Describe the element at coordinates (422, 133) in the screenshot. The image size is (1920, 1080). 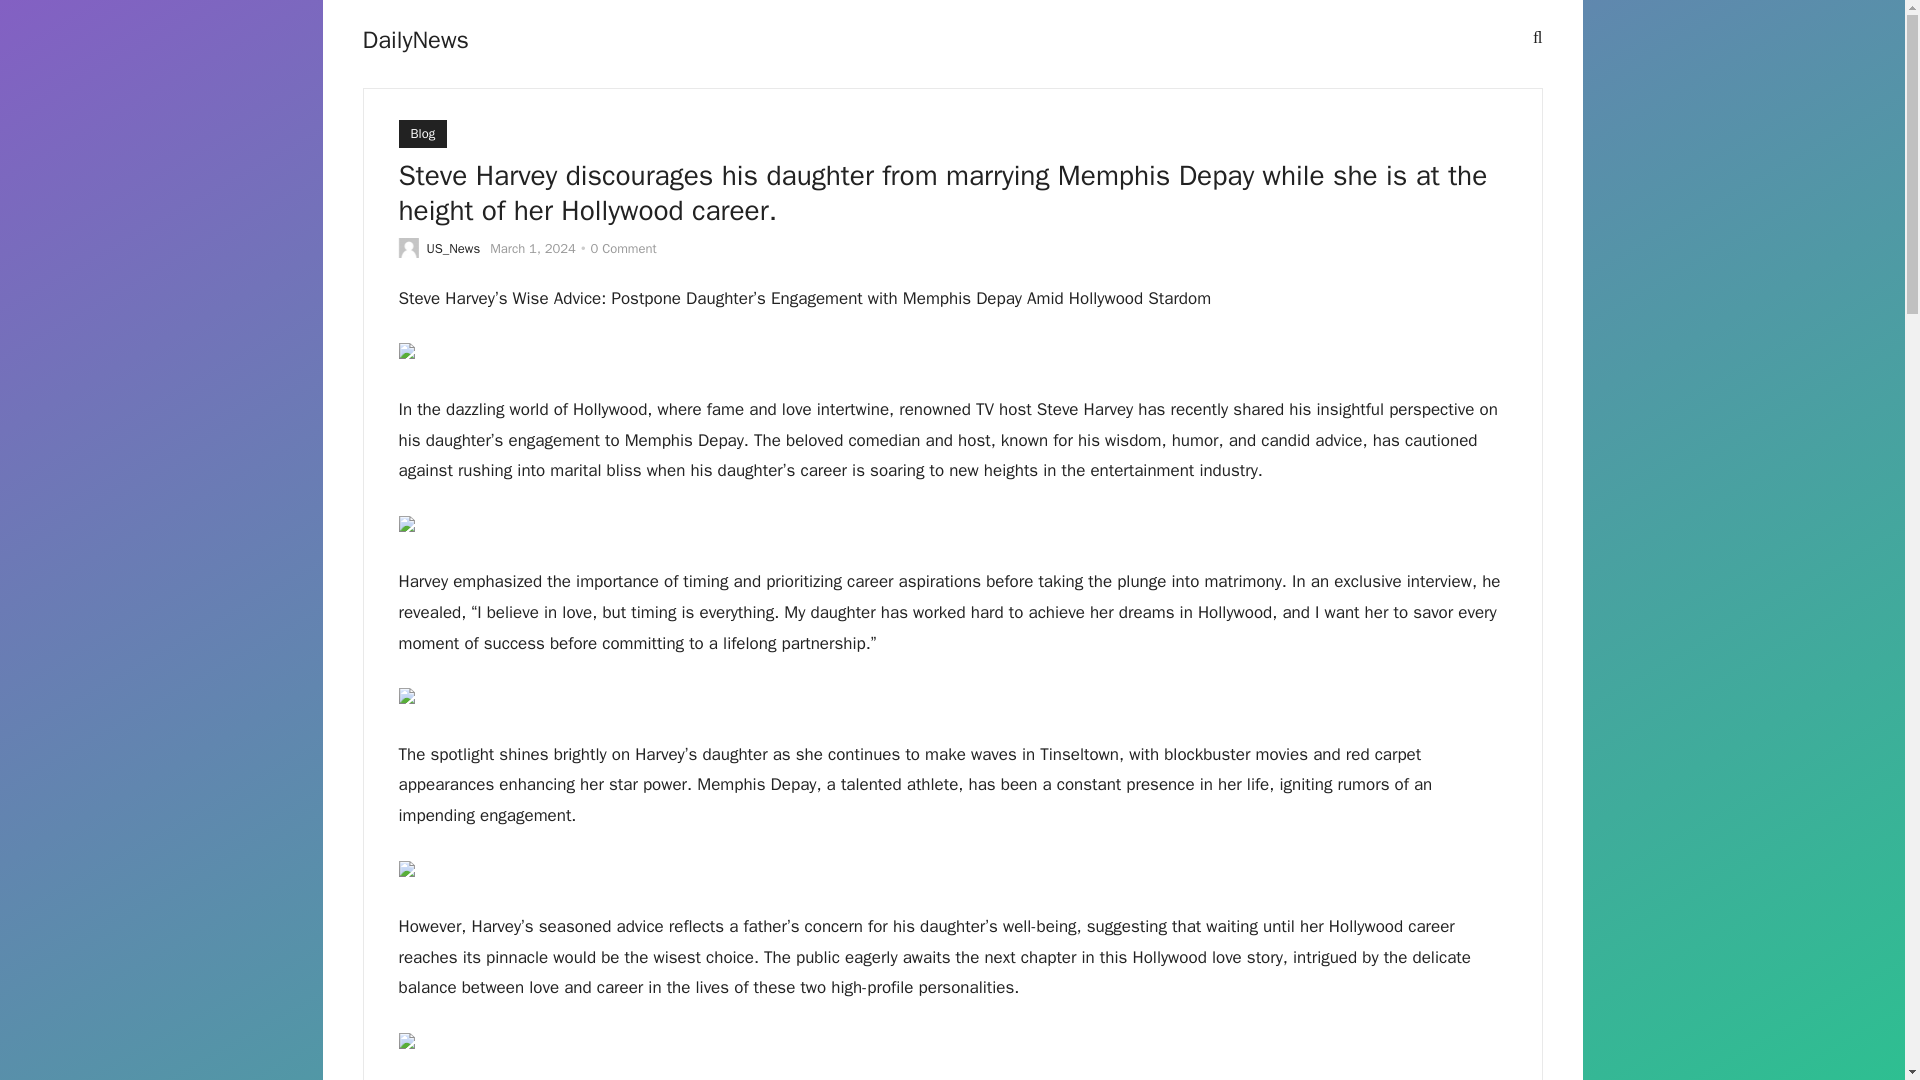
I see `Blog` at that location.